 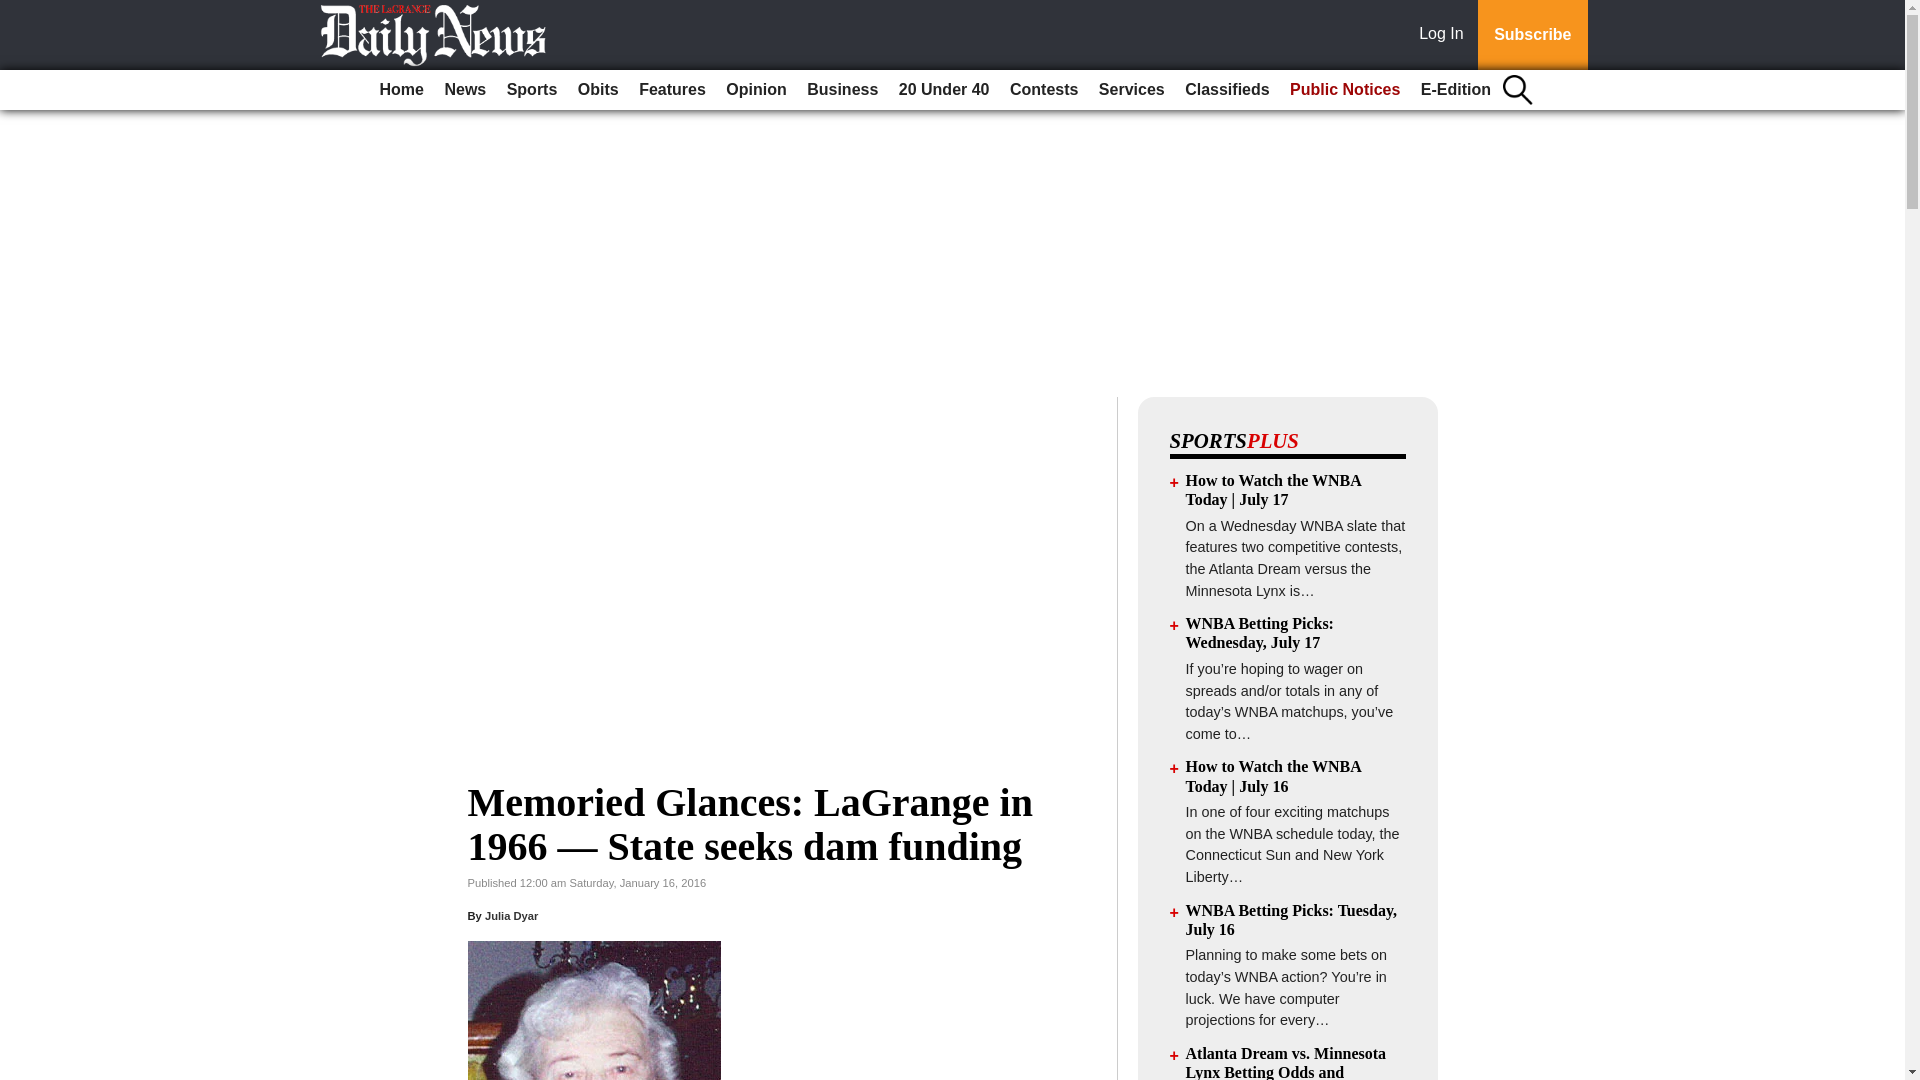 What do you see at coordinates (1132, 90) in the screenshot?
I see `Services` at bounding box center [1132, 90].